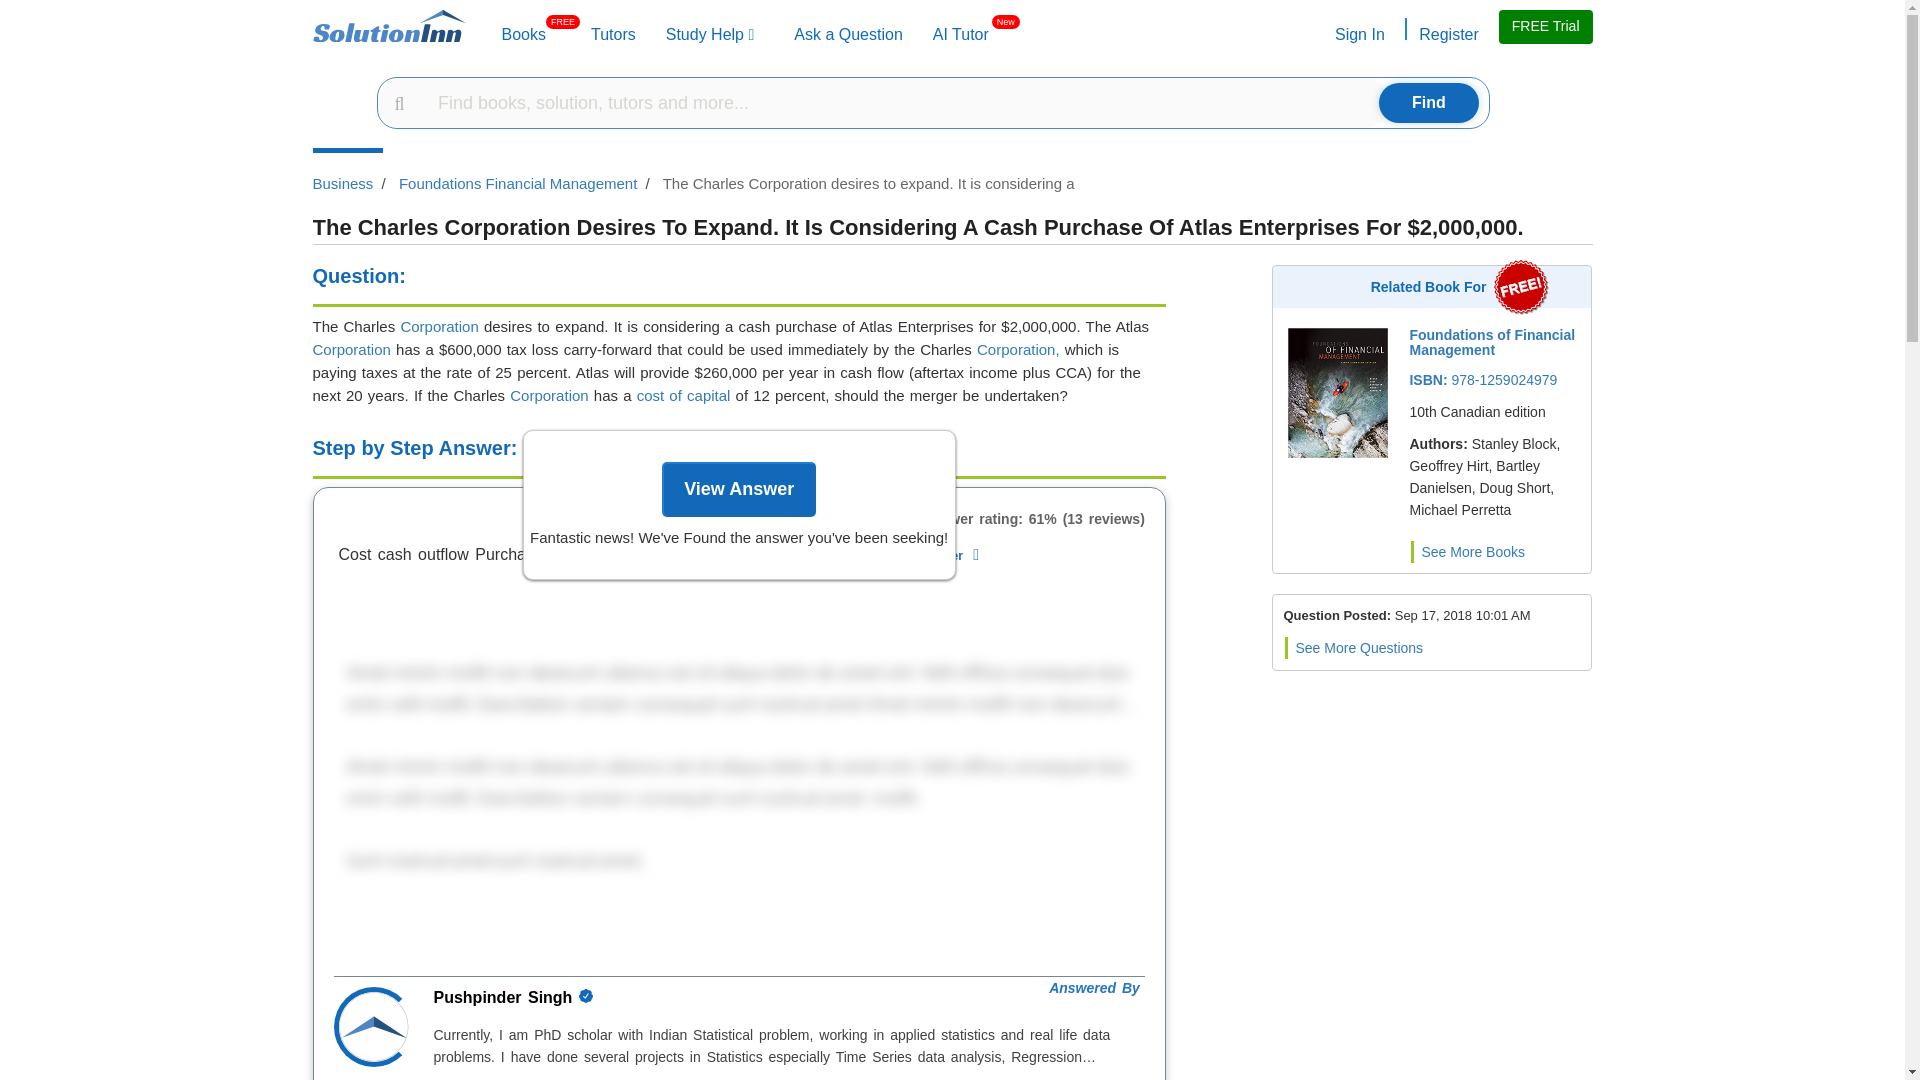 This screenshot has height=1080, width=1920. What do you see at coordinates (613, 34) in the screenshot?
I see `Tutors` at bounding box center [613, 34].